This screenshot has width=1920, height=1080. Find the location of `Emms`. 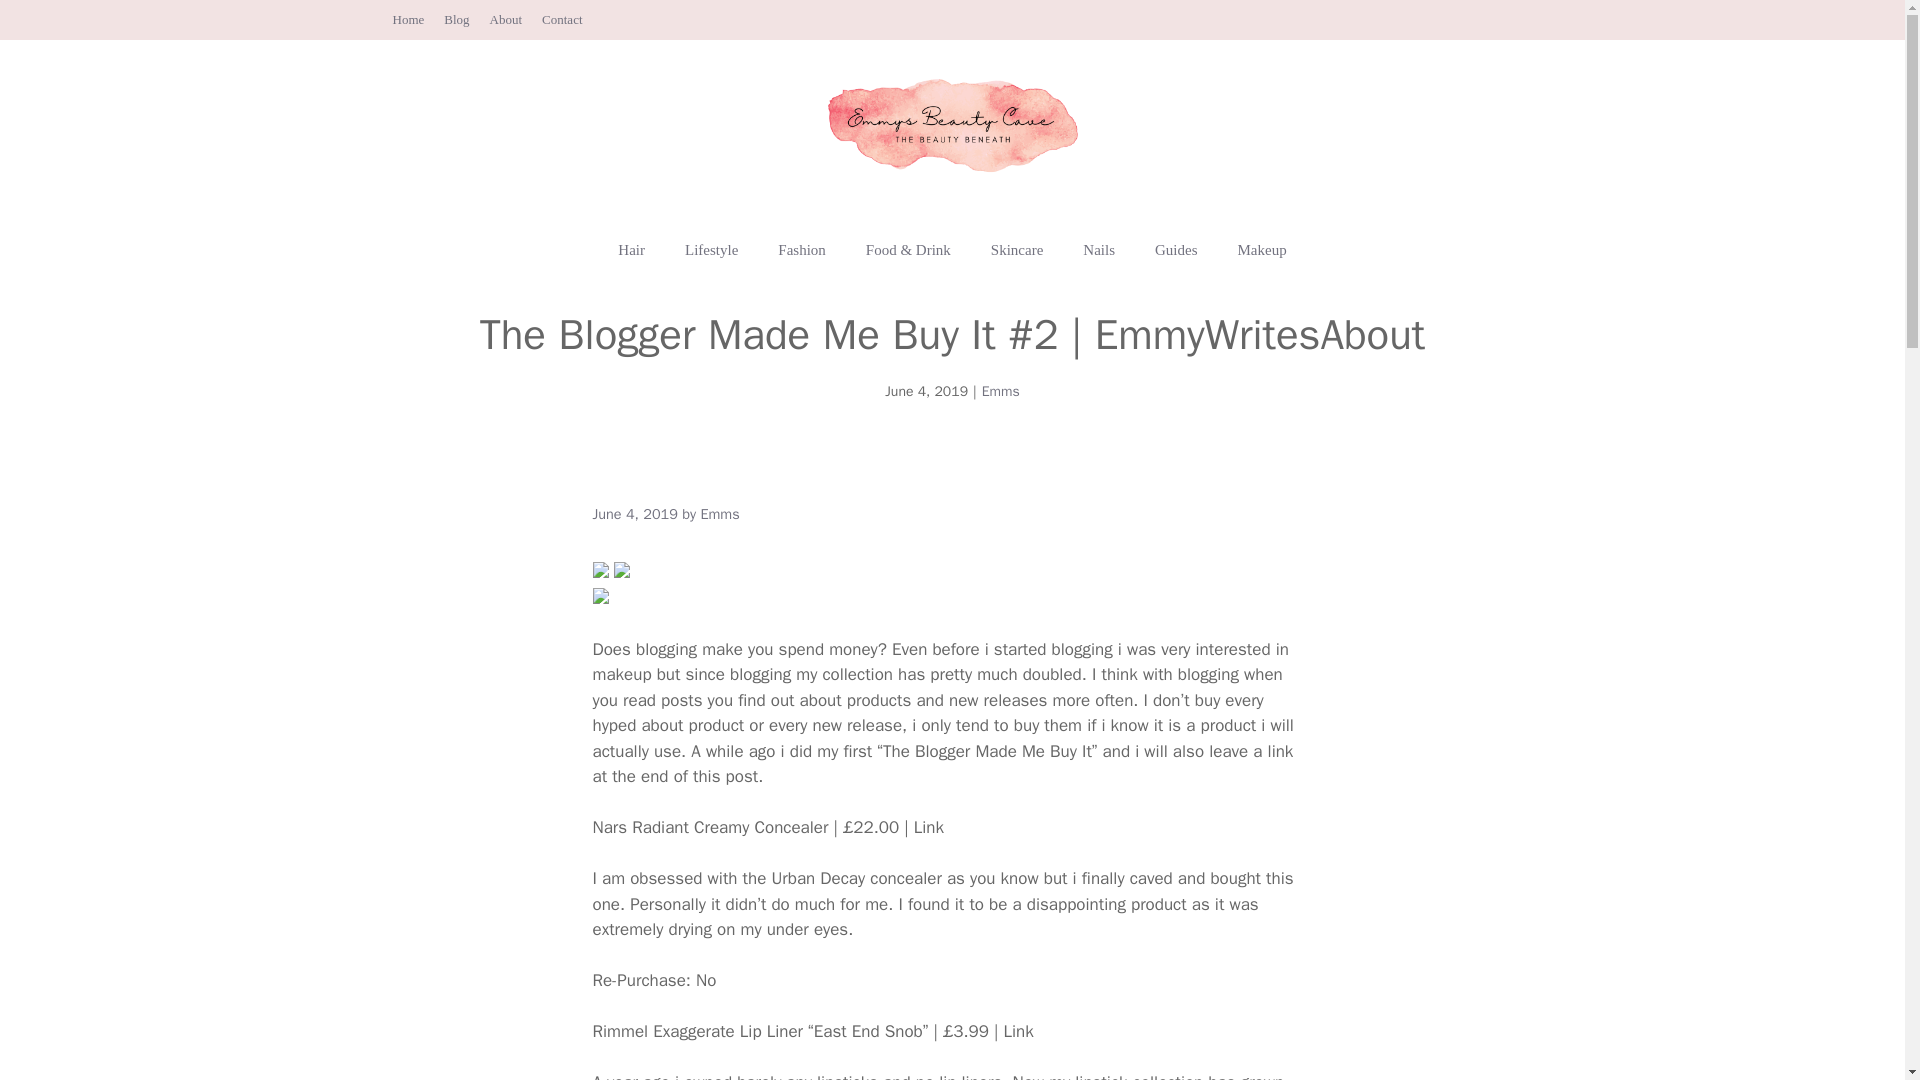

Emms is located at coordinates (720, 514).